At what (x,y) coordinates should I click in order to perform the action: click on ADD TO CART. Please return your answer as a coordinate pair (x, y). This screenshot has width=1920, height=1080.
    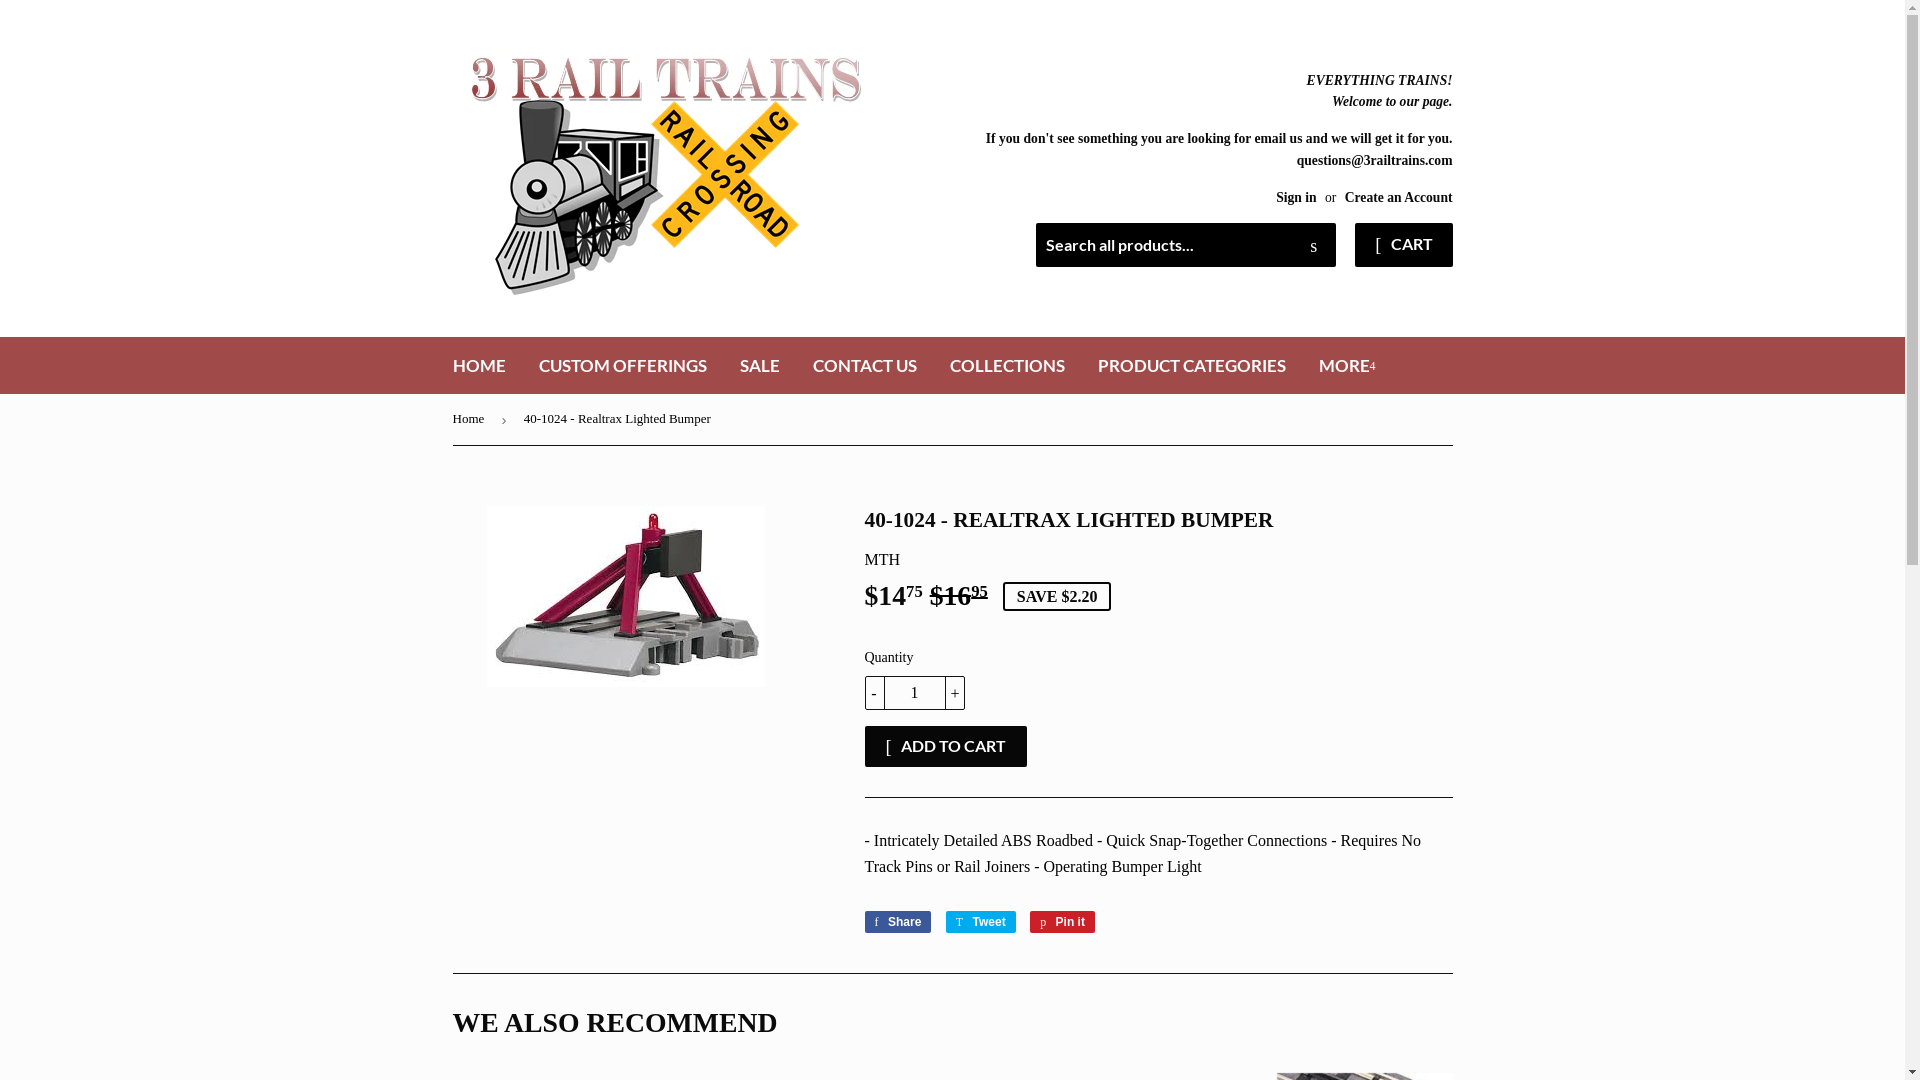
    Looking at the image, I should click on (945, 746).